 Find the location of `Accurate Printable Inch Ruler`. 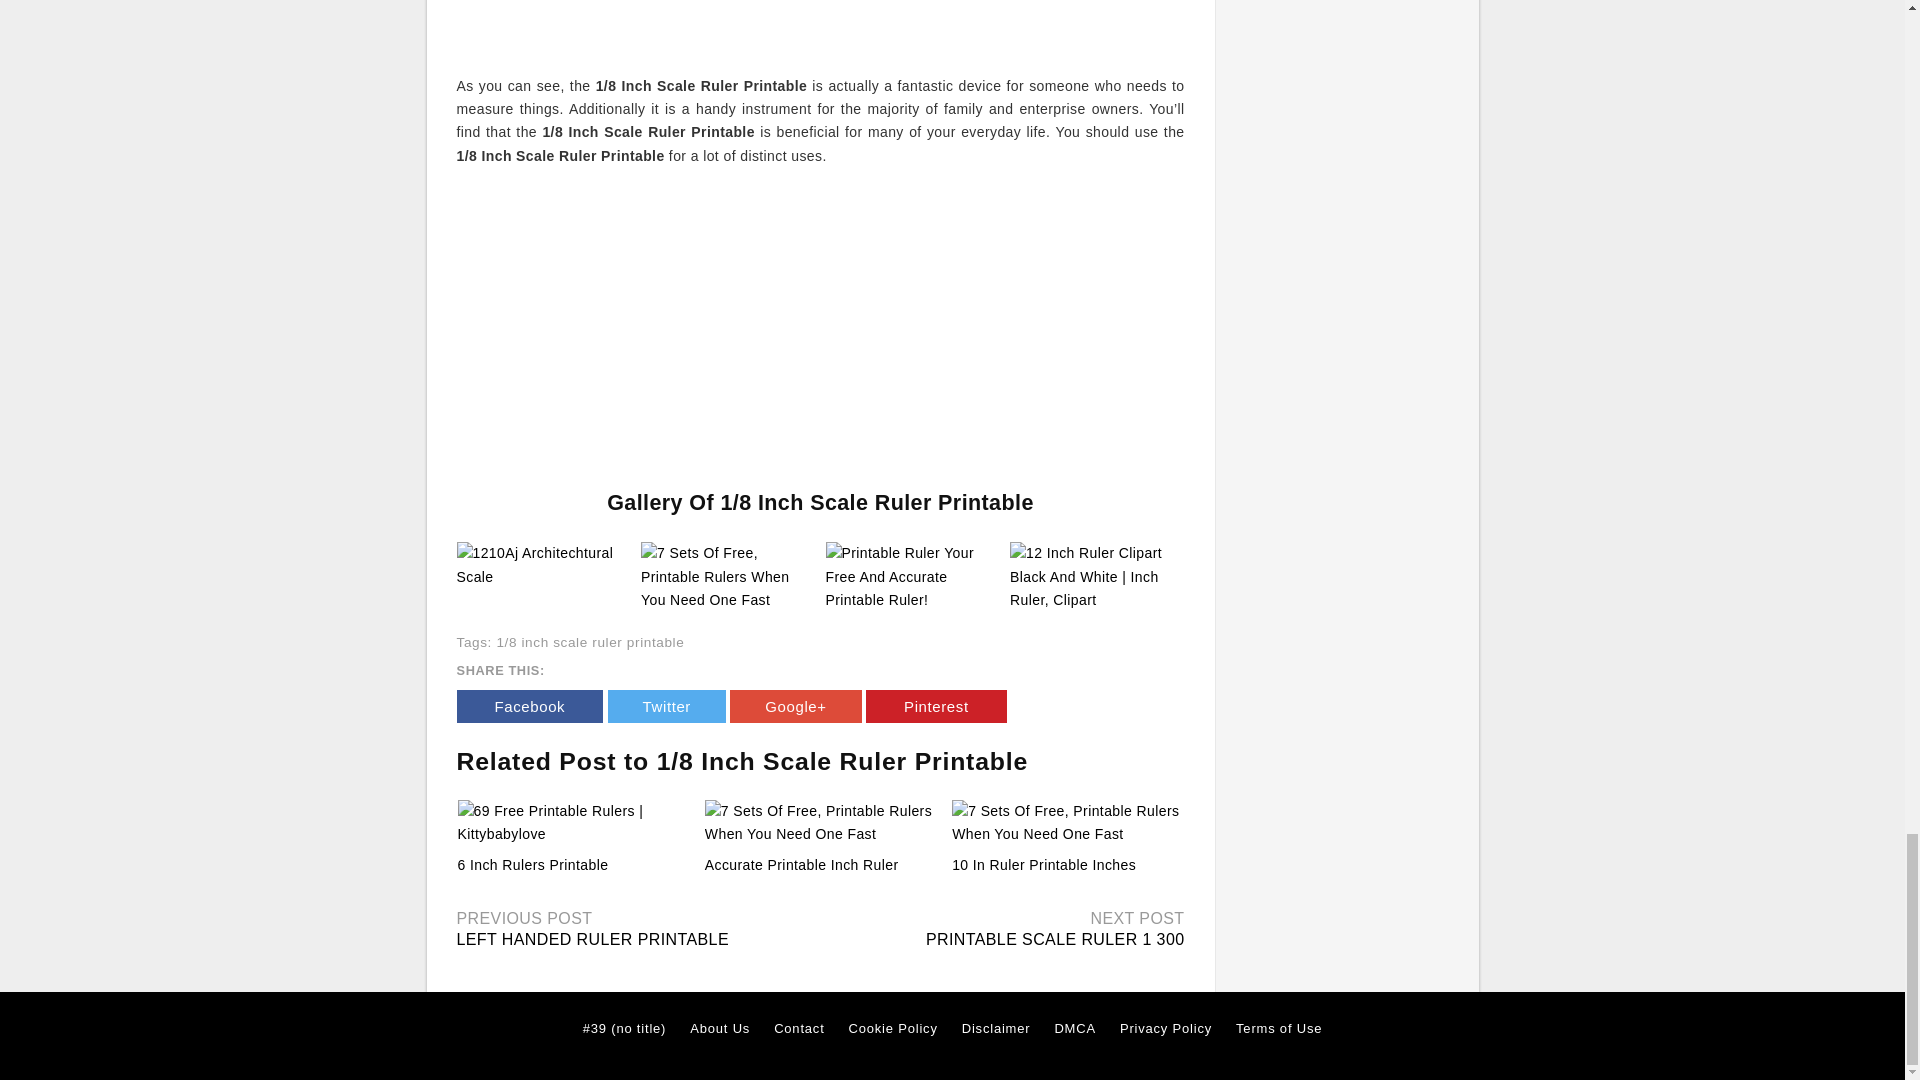

Accurate Printable Inch Ruler is located at coordinates (801, 864).